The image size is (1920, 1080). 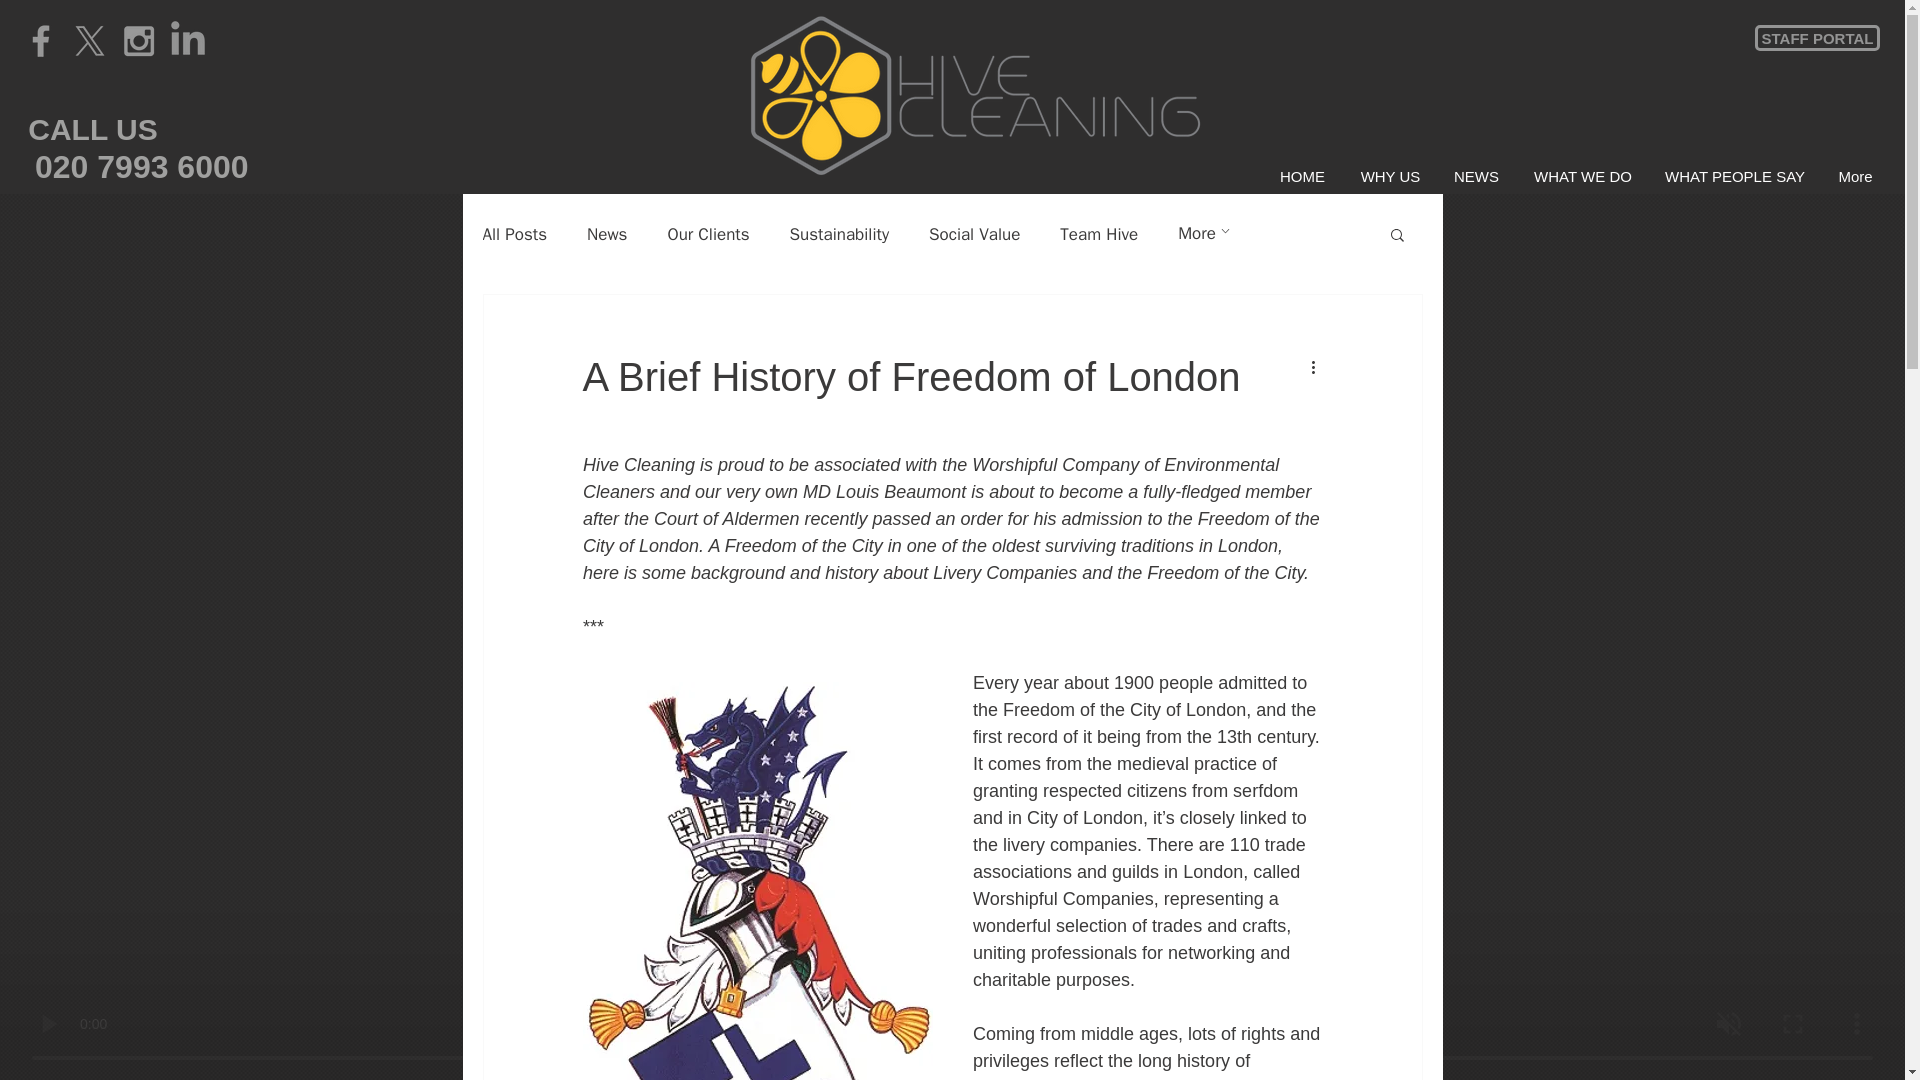 I want to click on WHAT WE DO, so click(x=1582, y=177).